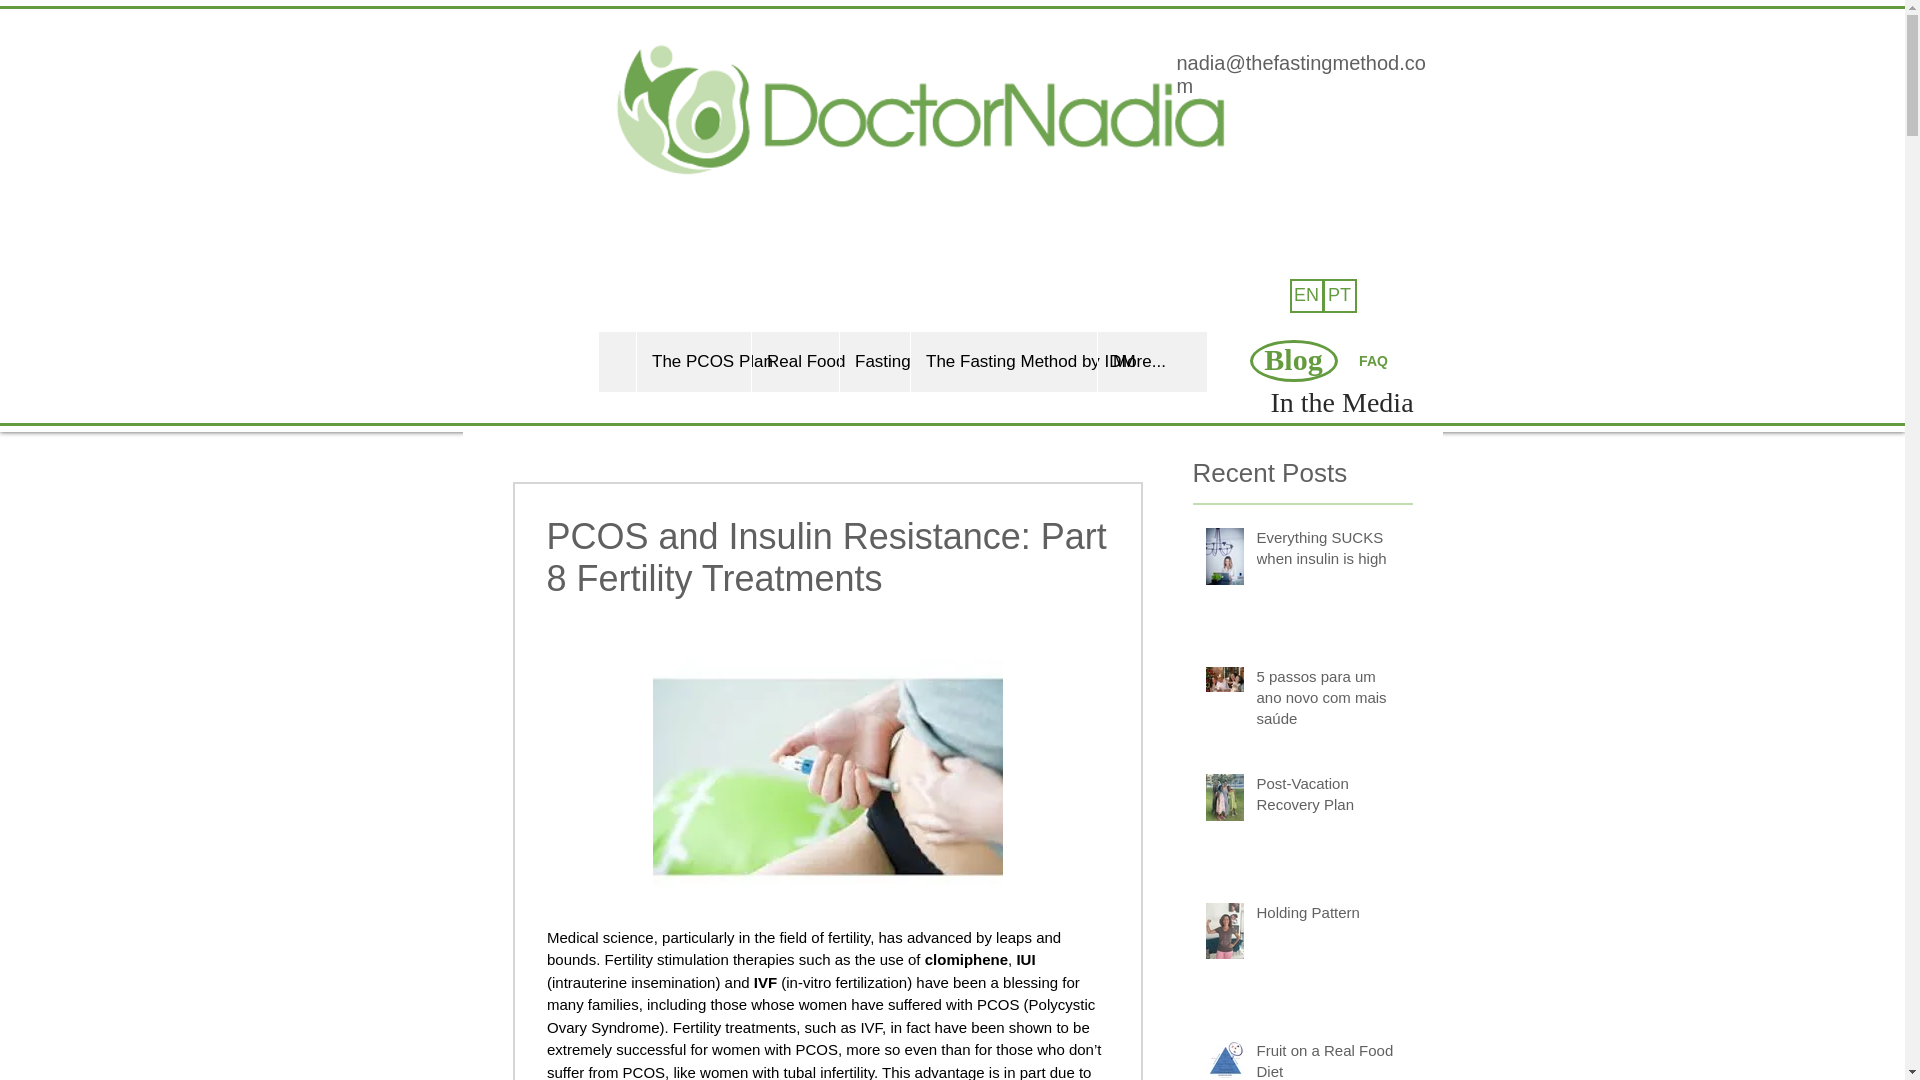 This screenshot has height=1080, width=1920. What do you see at coordinates (1398, 166) in the screenshot?
I see `Twitter Tweet` at bounding box center [1398, 166].